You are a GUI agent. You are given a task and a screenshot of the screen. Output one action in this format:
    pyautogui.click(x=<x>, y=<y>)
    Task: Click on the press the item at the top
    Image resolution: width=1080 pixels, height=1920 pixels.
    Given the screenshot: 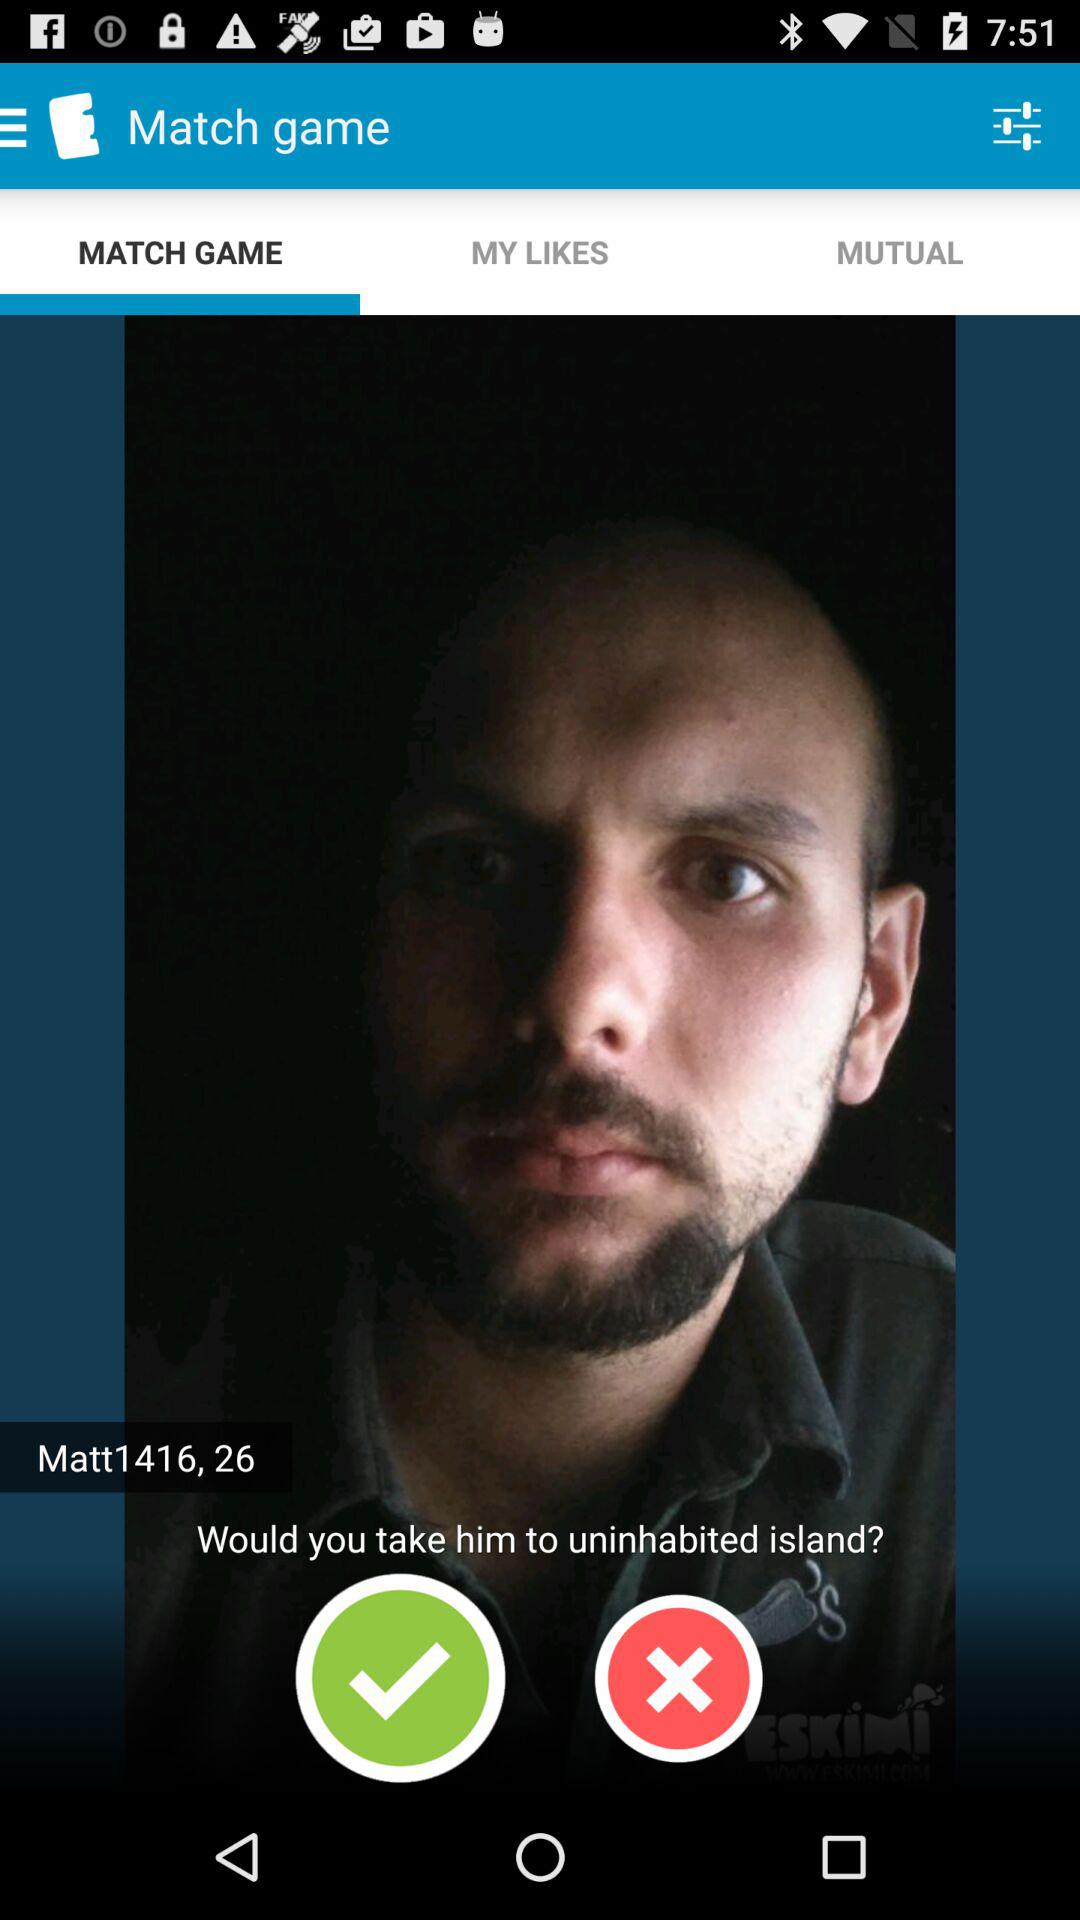 What is the action you would take?
    pyautogui.click(x=540, y=252)
    